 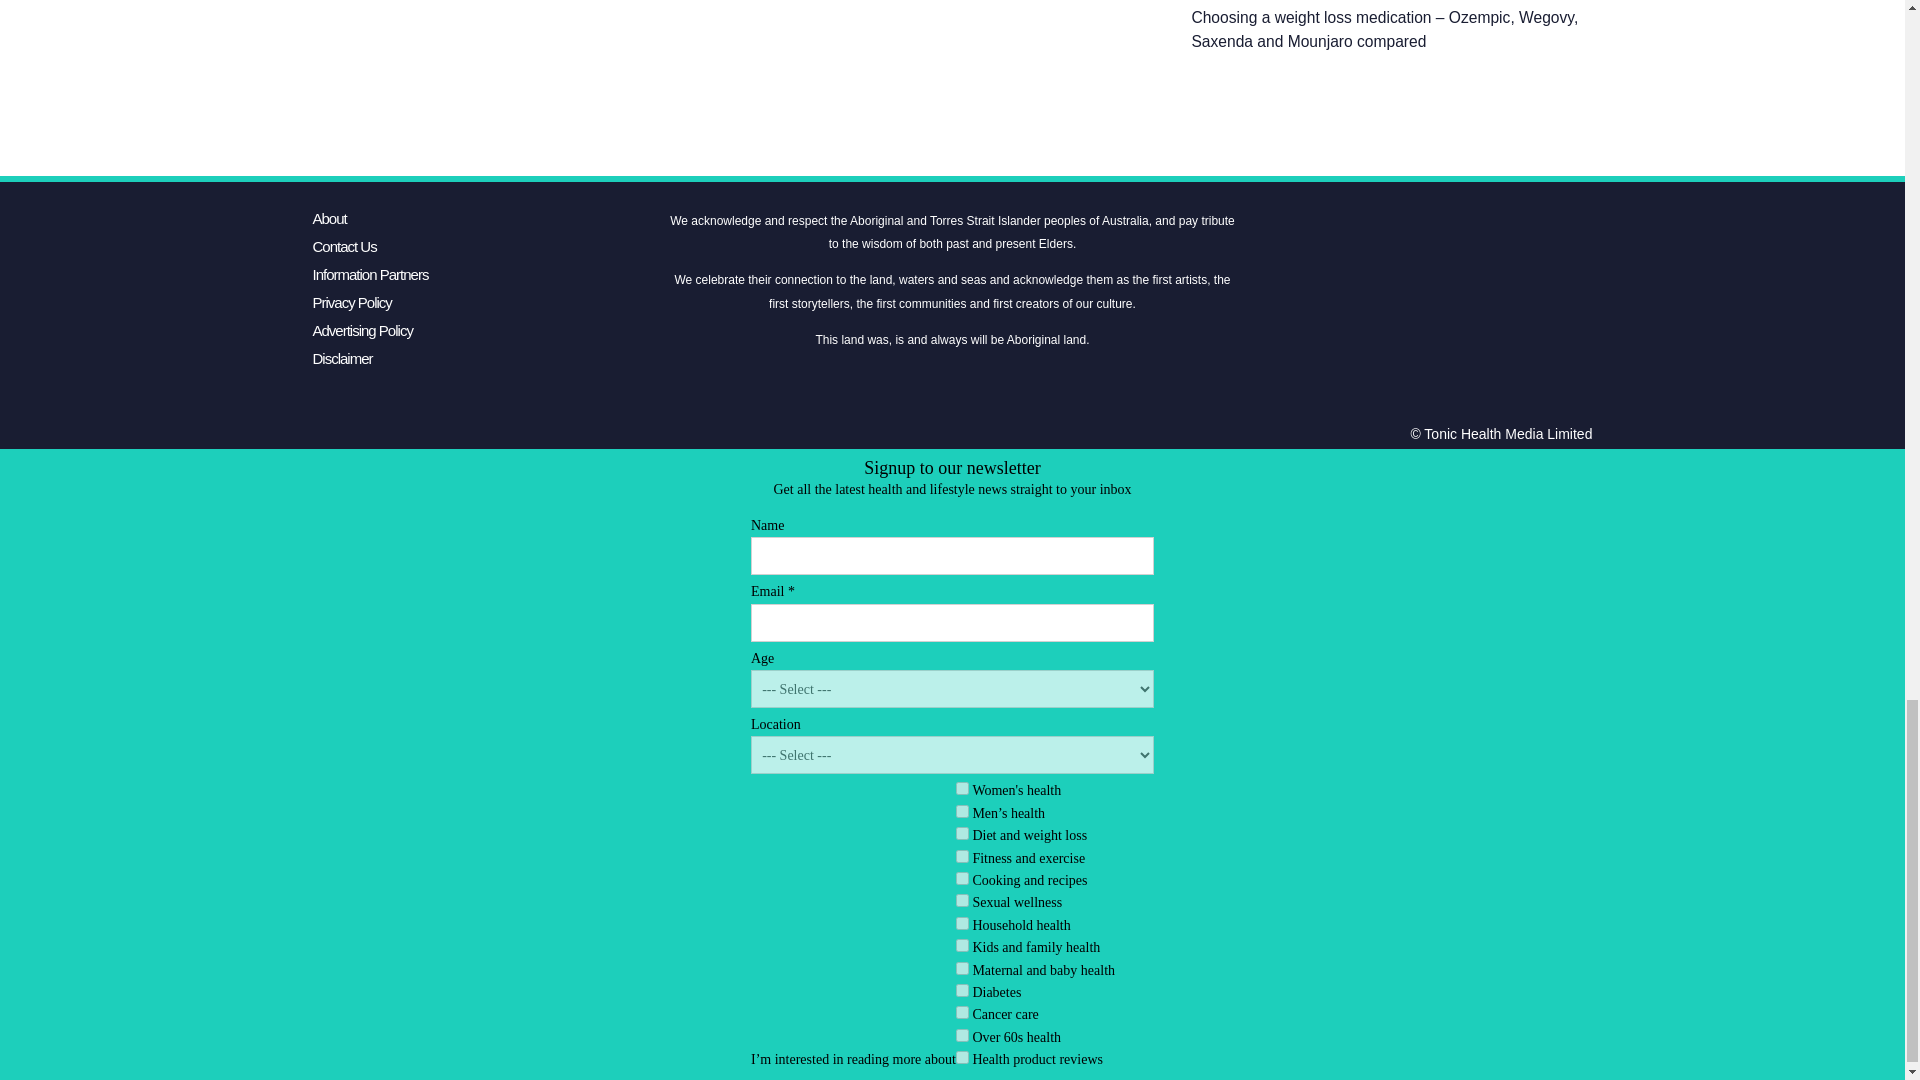 I want to click on Women's health, so click(x=962, y=788).